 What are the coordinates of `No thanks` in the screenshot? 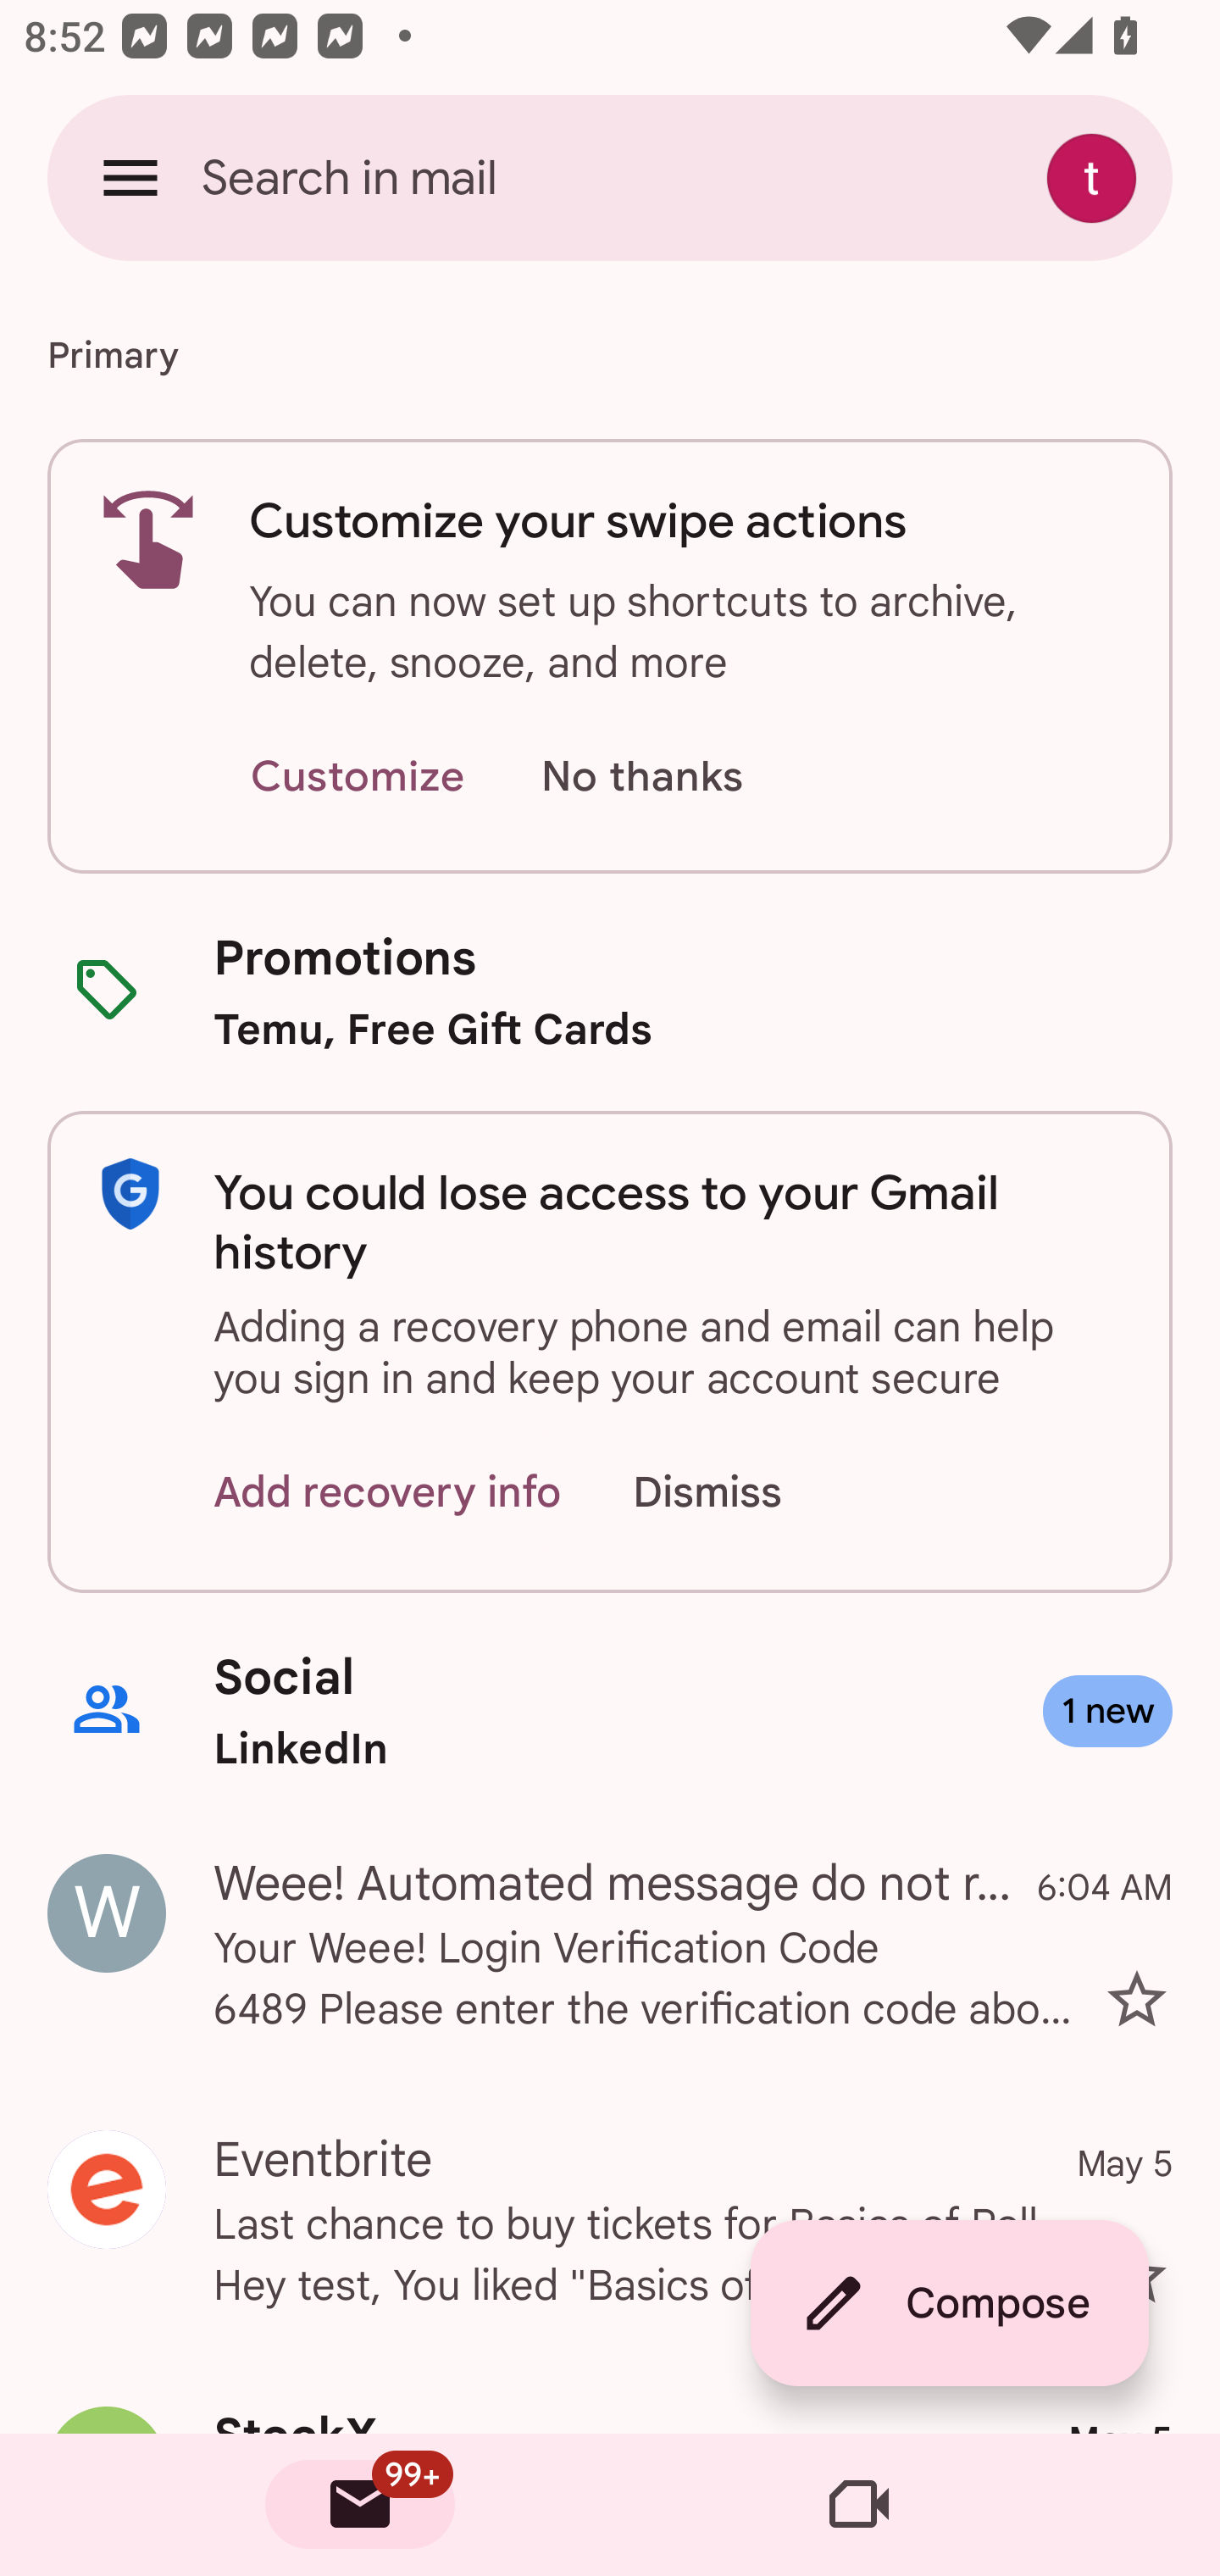 It's located at (641, 778).